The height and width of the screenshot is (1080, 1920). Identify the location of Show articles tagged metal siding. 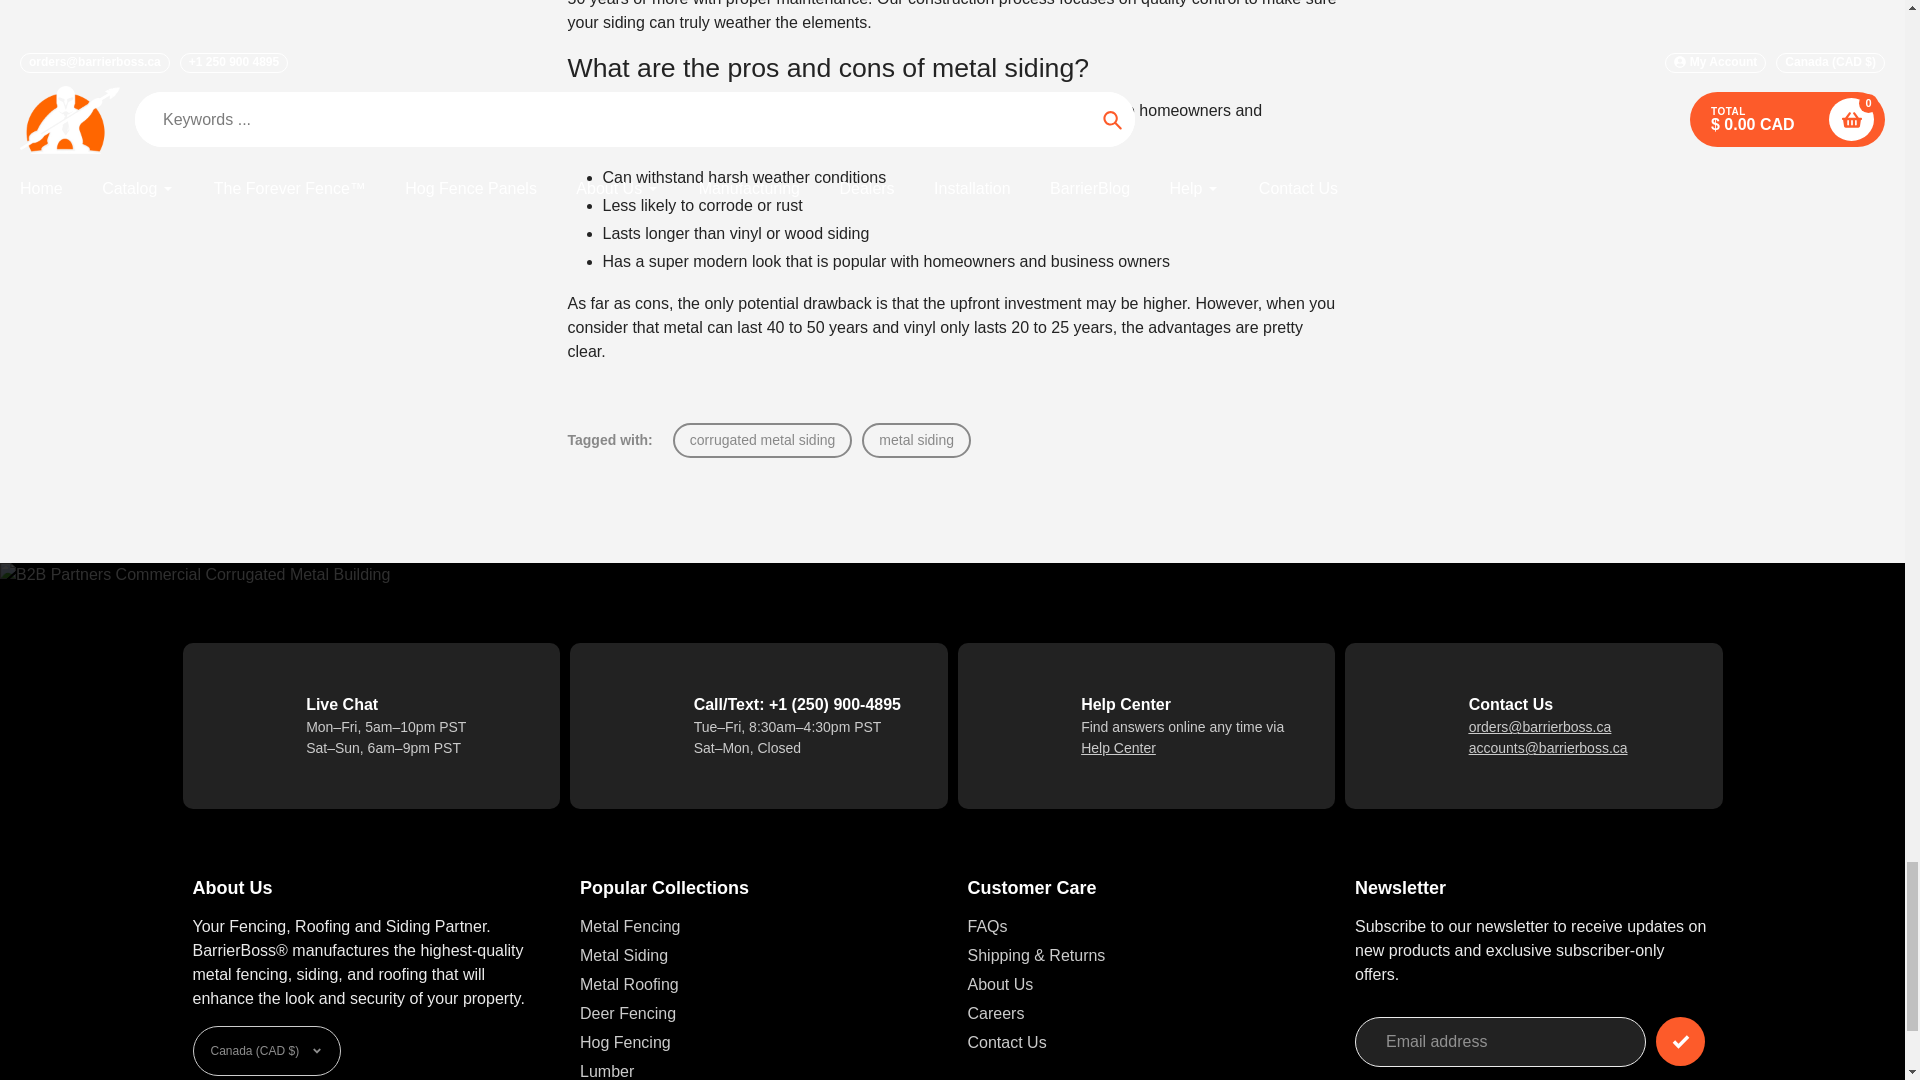
(916, 440).